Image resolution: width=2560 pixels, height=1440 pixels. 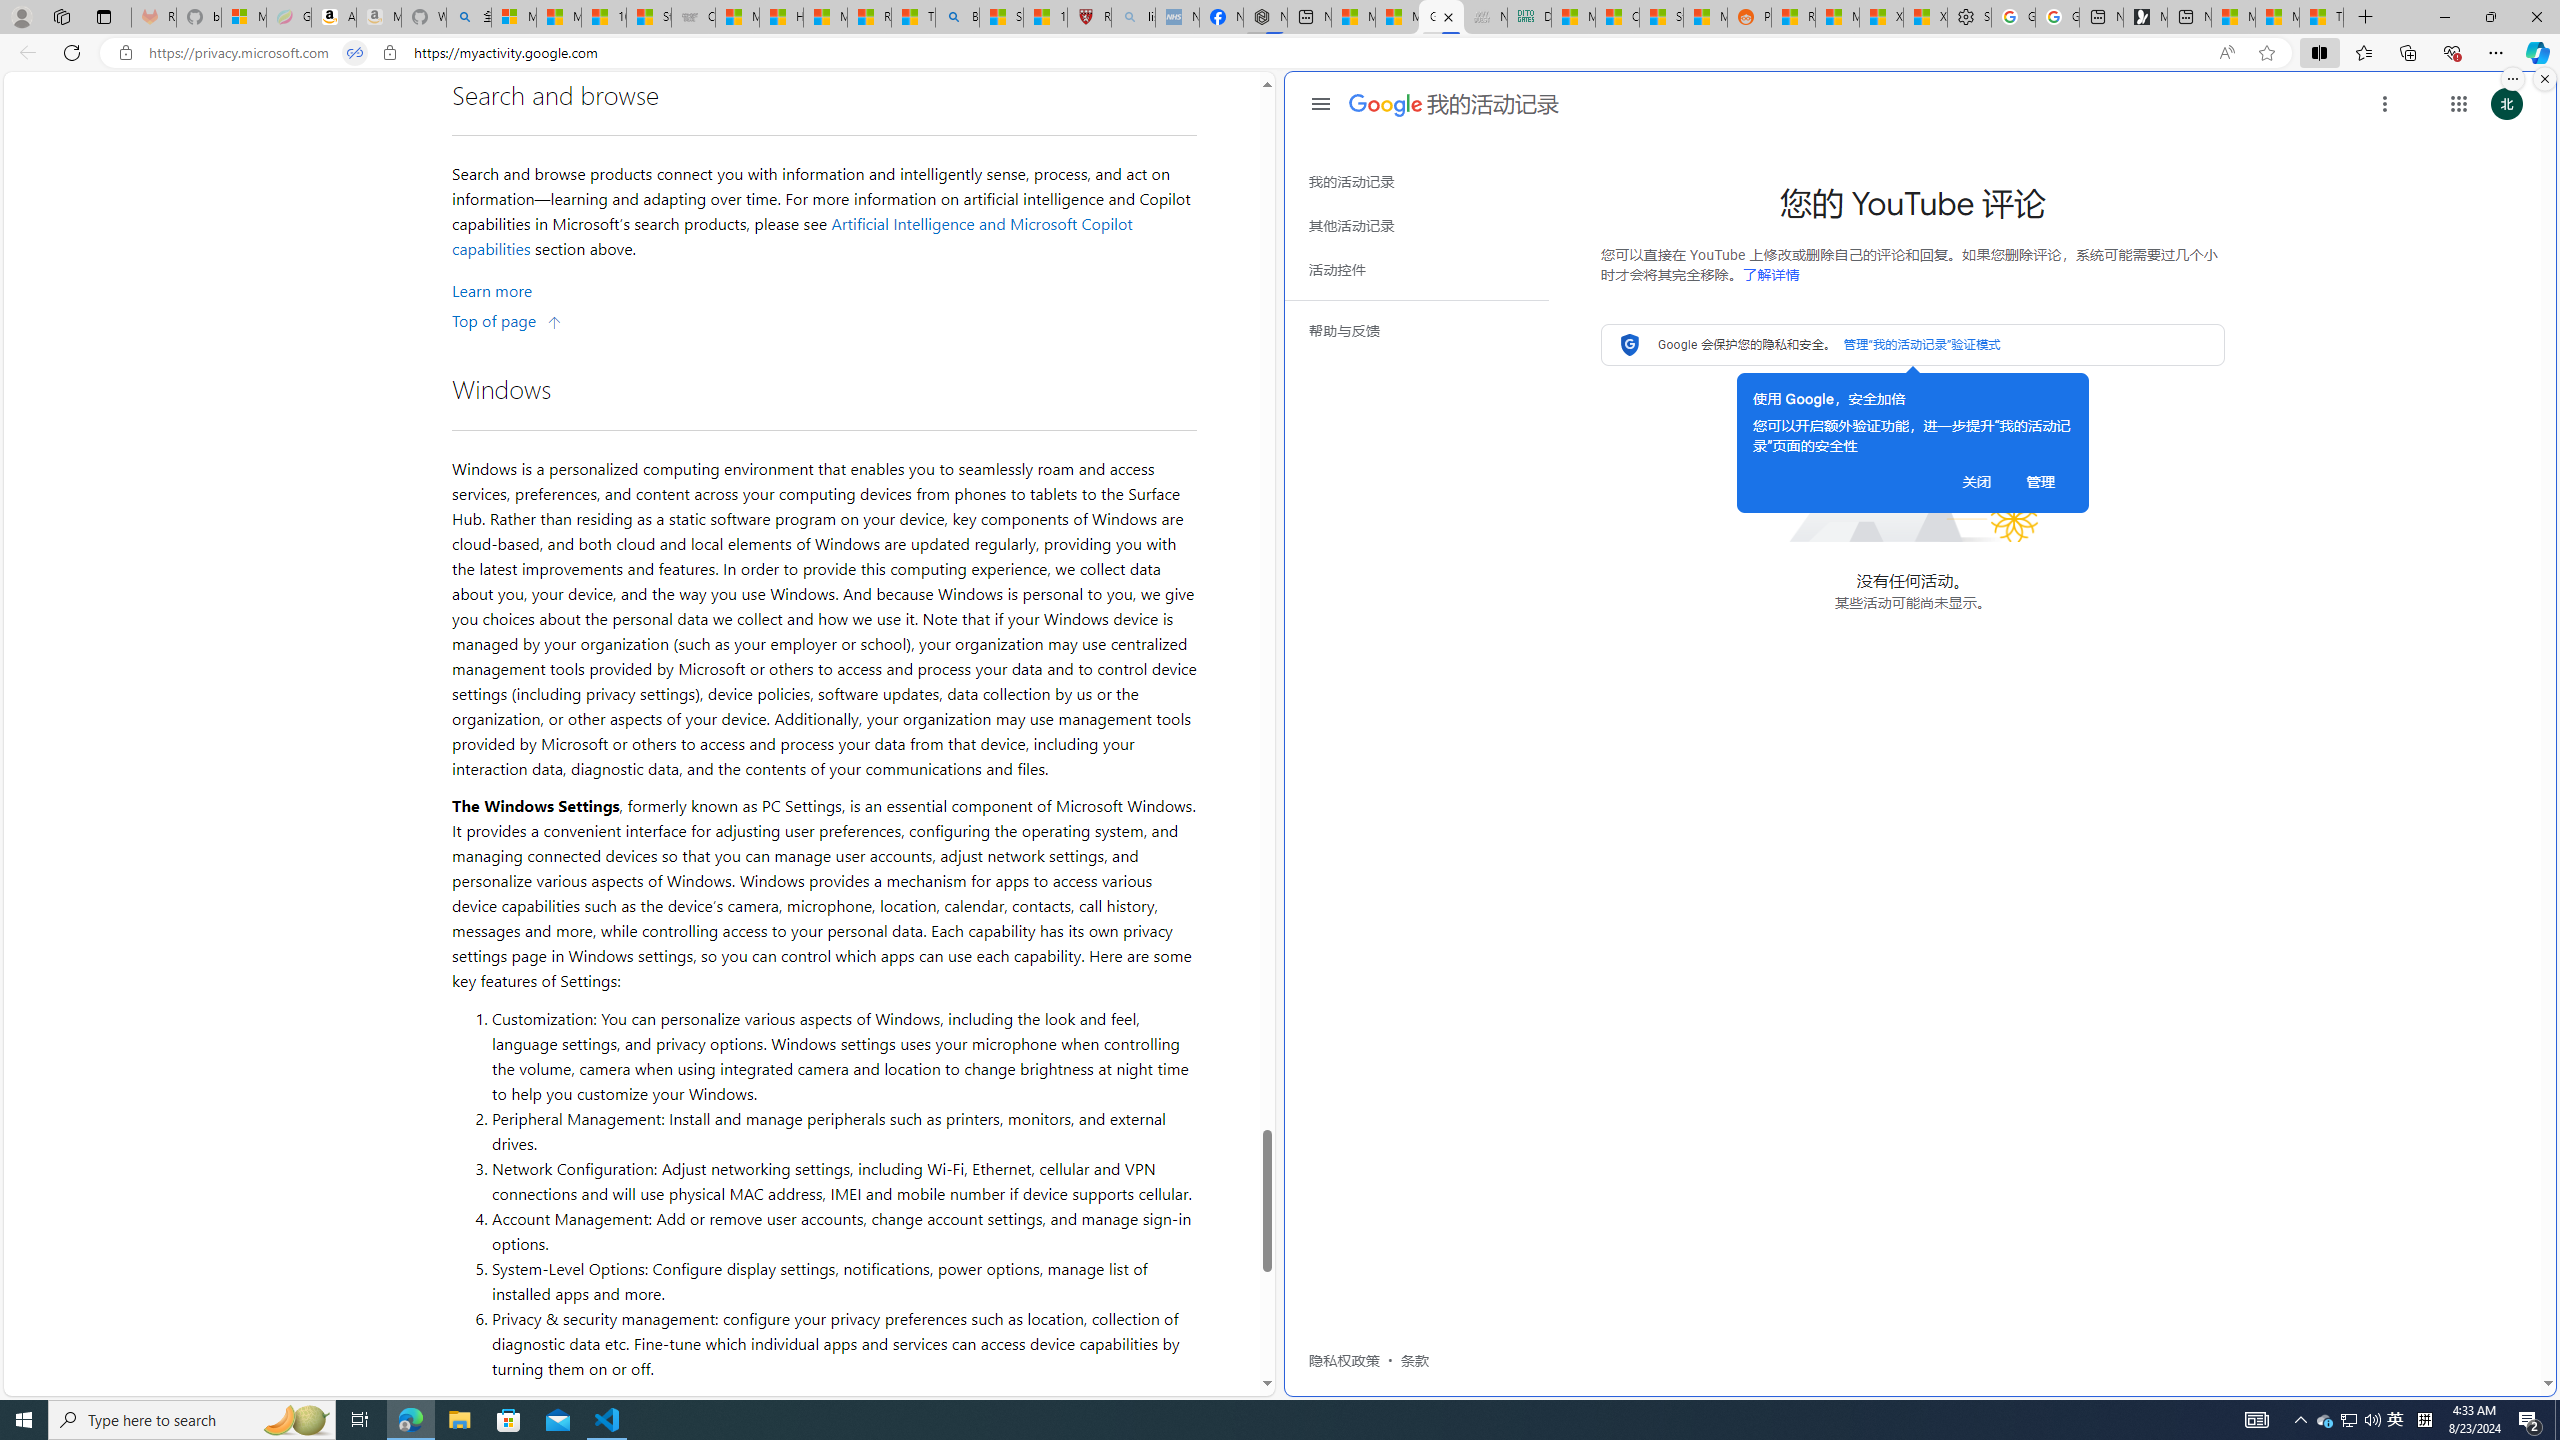 I want to click on Artificial Intelligence and Microsoft Copilot capabilities, so click(x=794, y=235).